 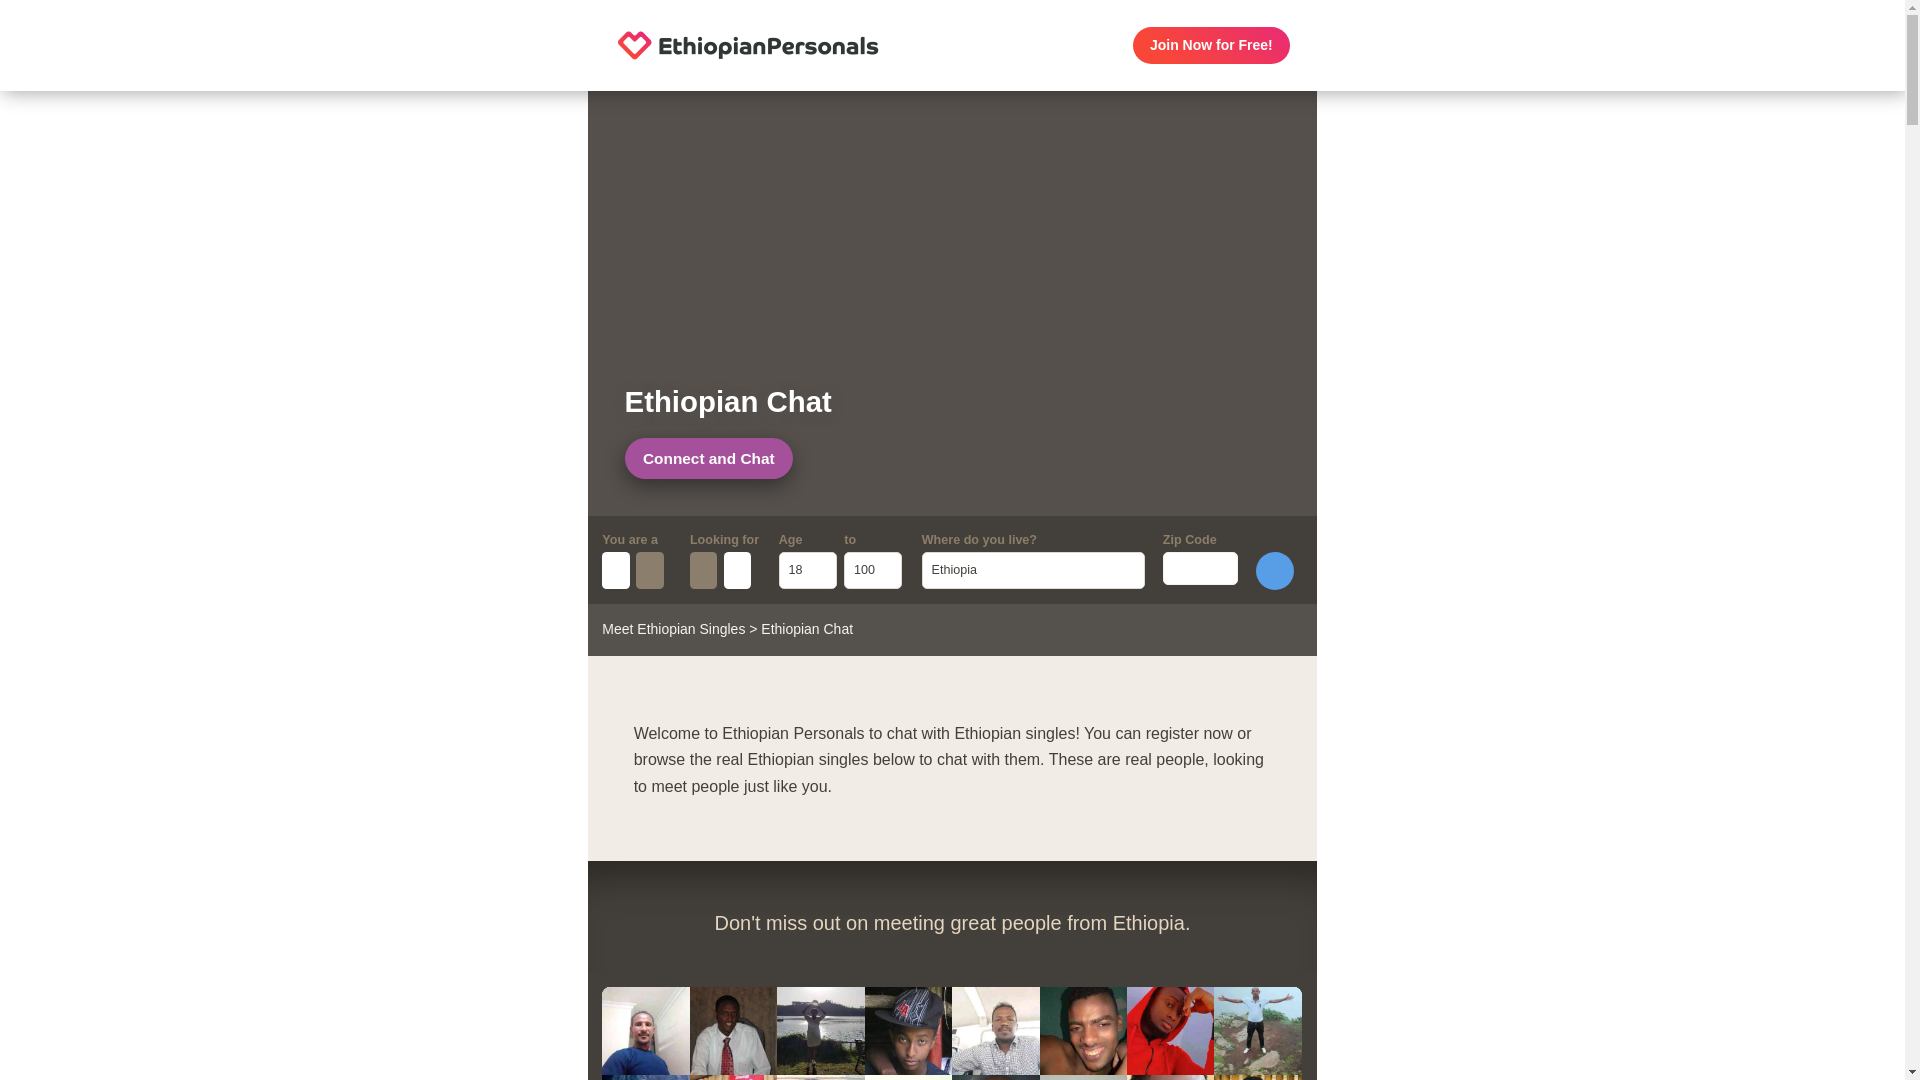 I want to click on Single Ethiopian man in Chiro, Oromia, Ethiopia, so click(x=995, y=1077).